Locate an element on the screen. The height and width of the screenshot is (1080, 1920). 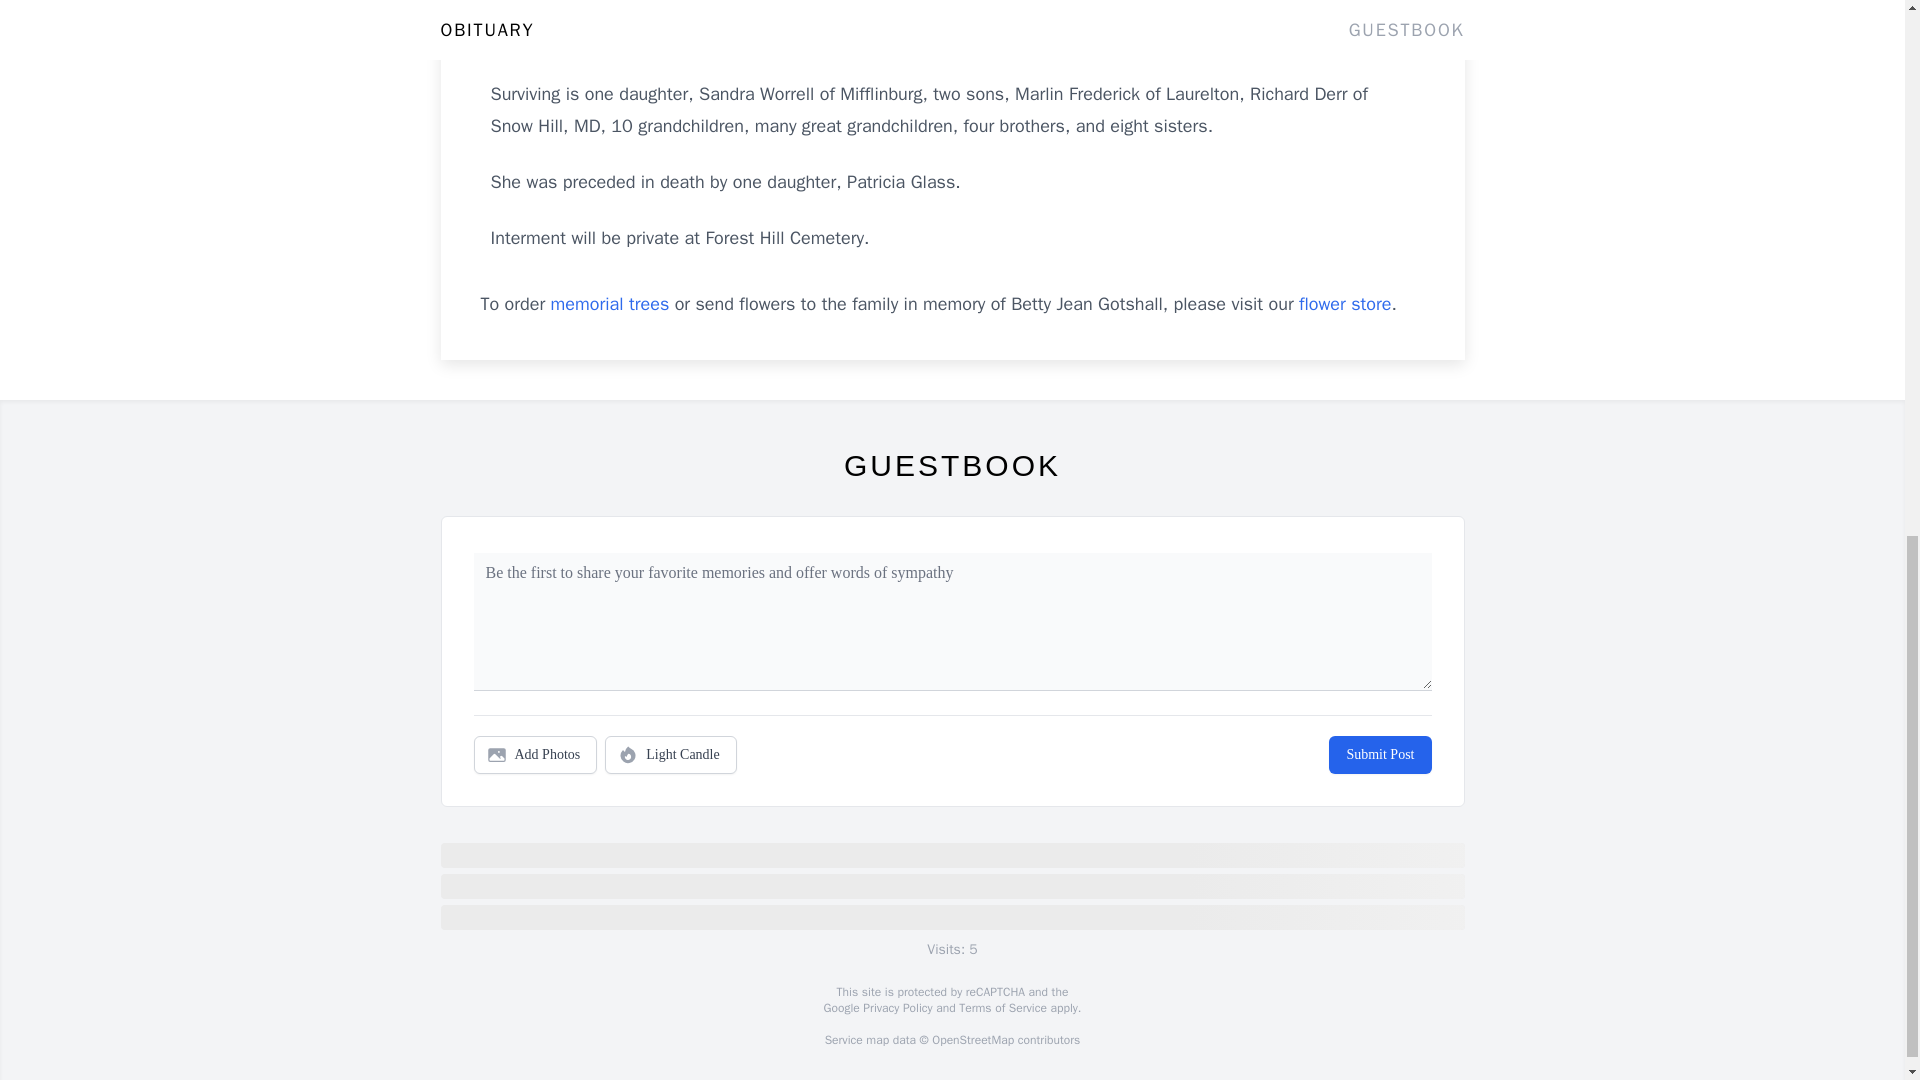
Submit Post is located at coordinates (1379, 754).